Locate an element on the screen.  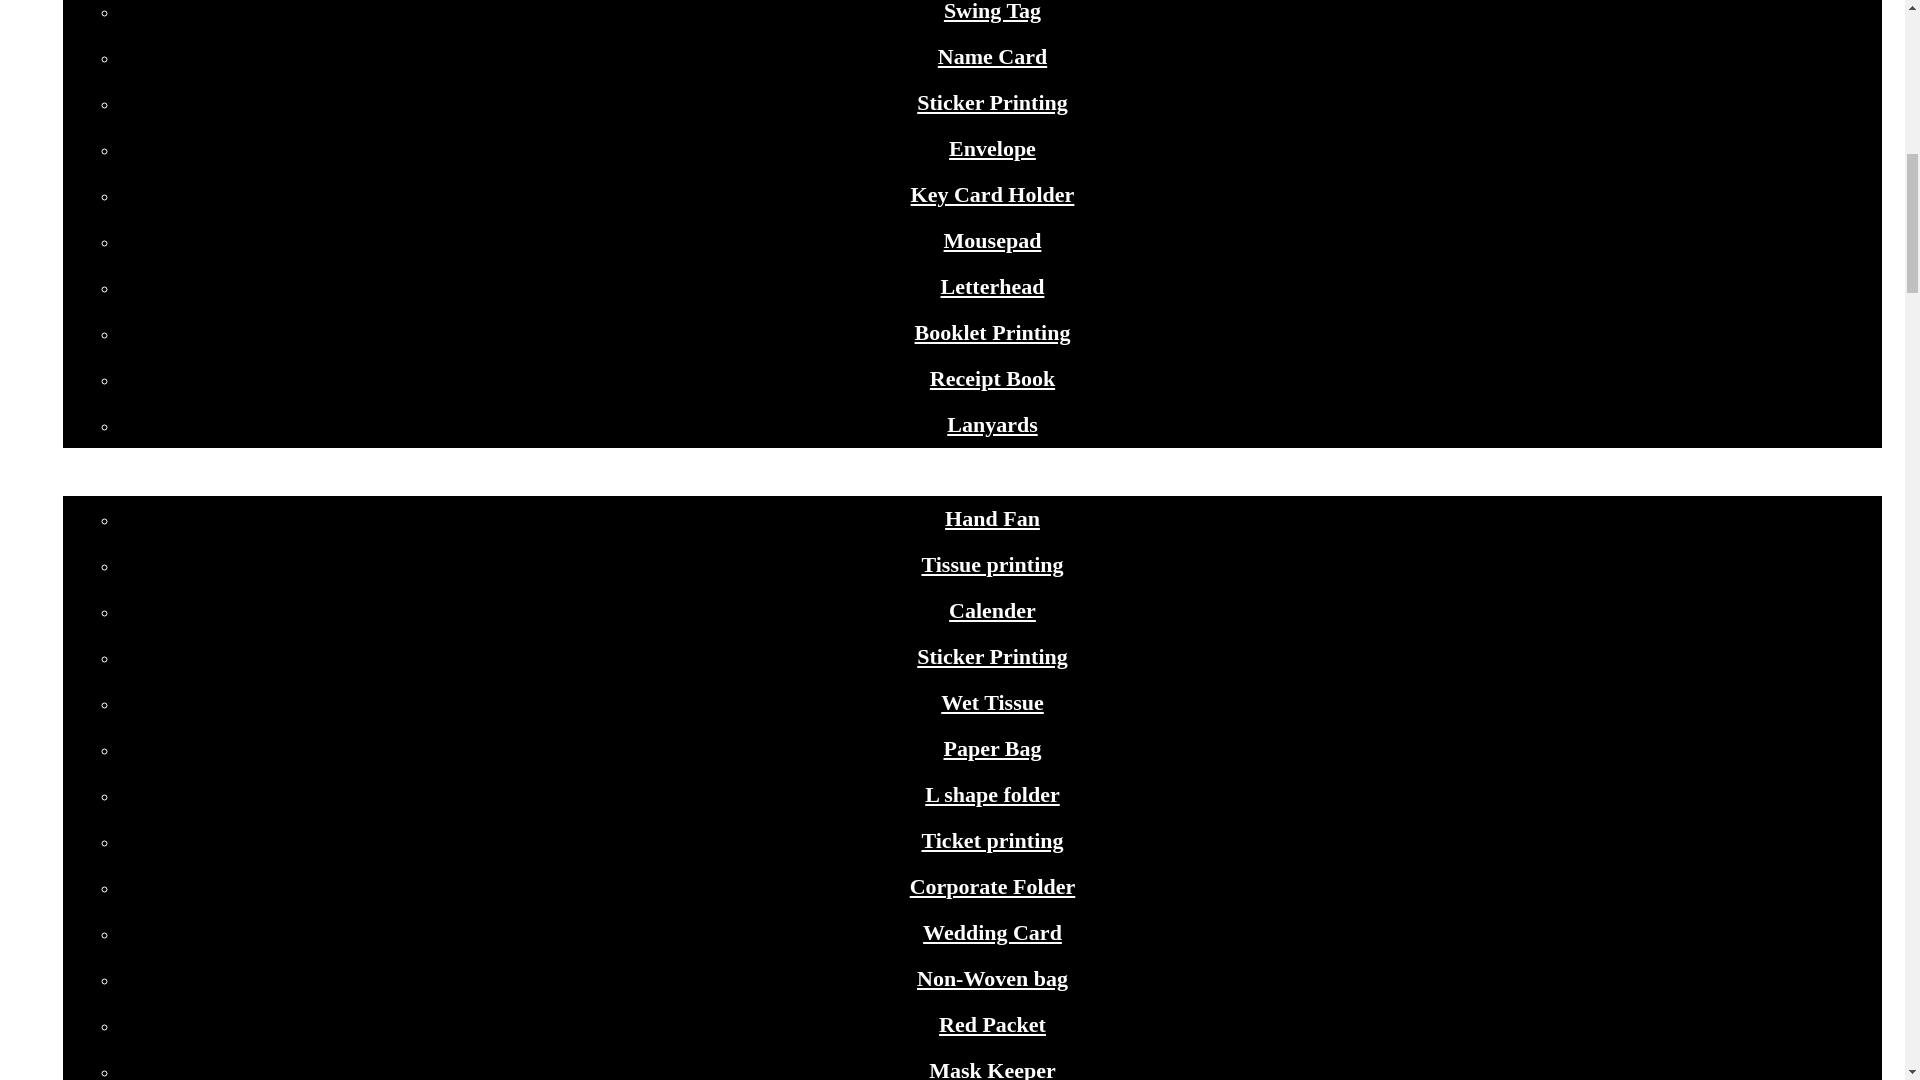
Key Card Holder is located at coordinates (992, 194).